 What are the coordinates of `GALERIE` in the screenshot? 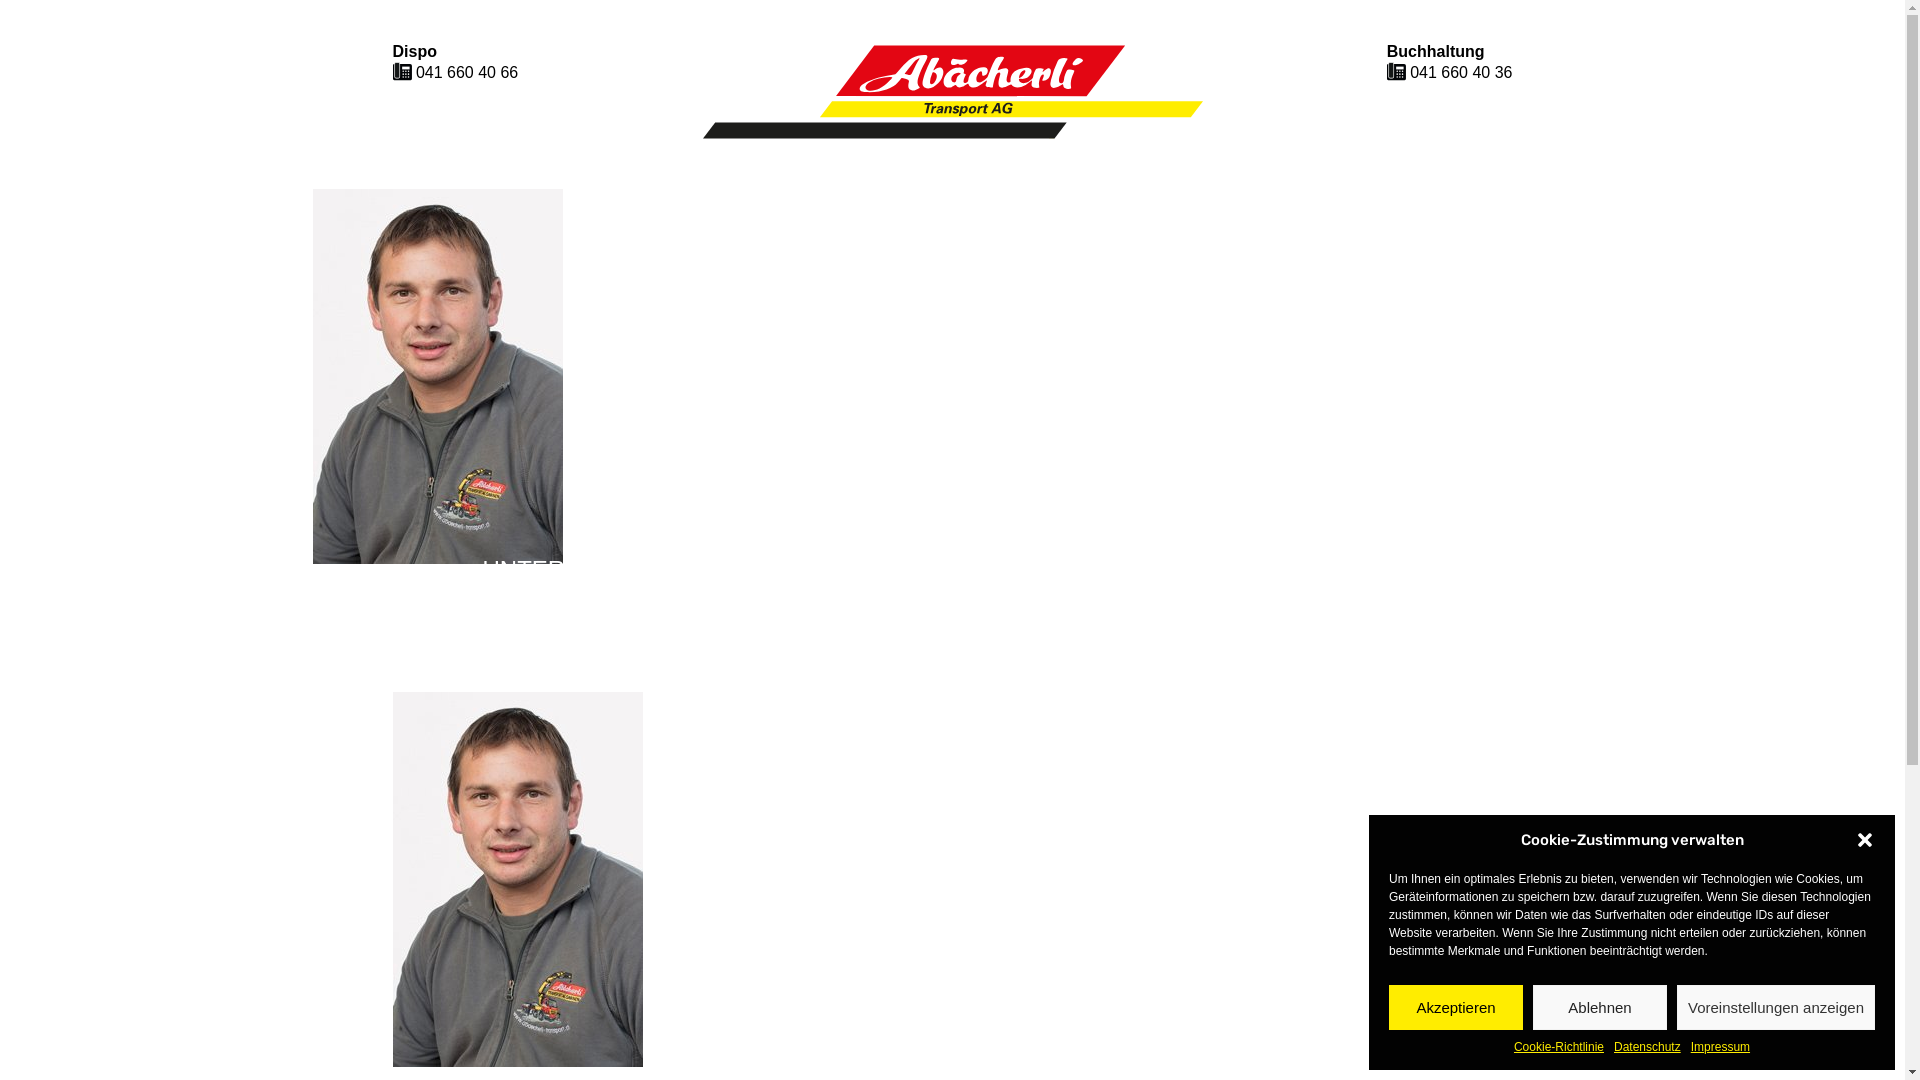 It's located at (1144, 570).